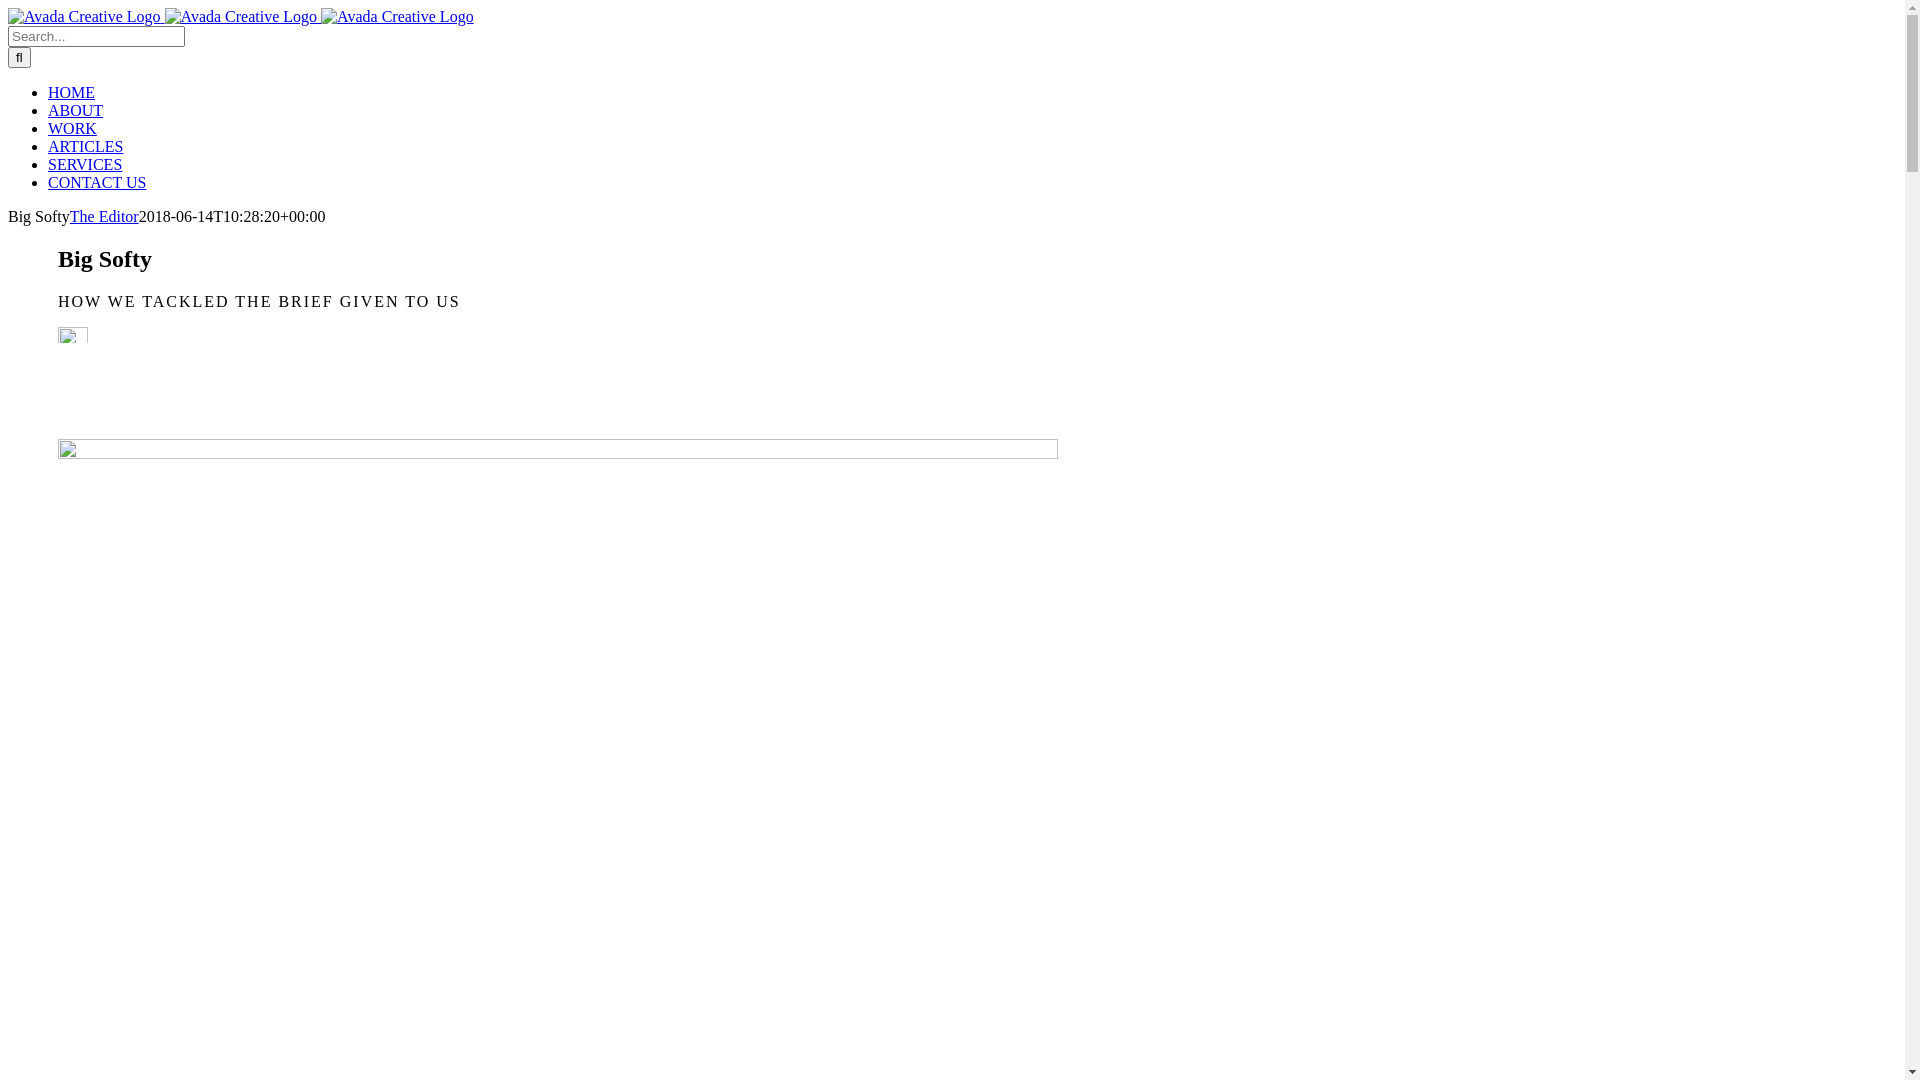 This screenshot has height=1080, width=1920. What do you see at coordinates (558, 454) in the screenshot?
I see `creative-portfolio-2-1` at bounding box center [558, 454].